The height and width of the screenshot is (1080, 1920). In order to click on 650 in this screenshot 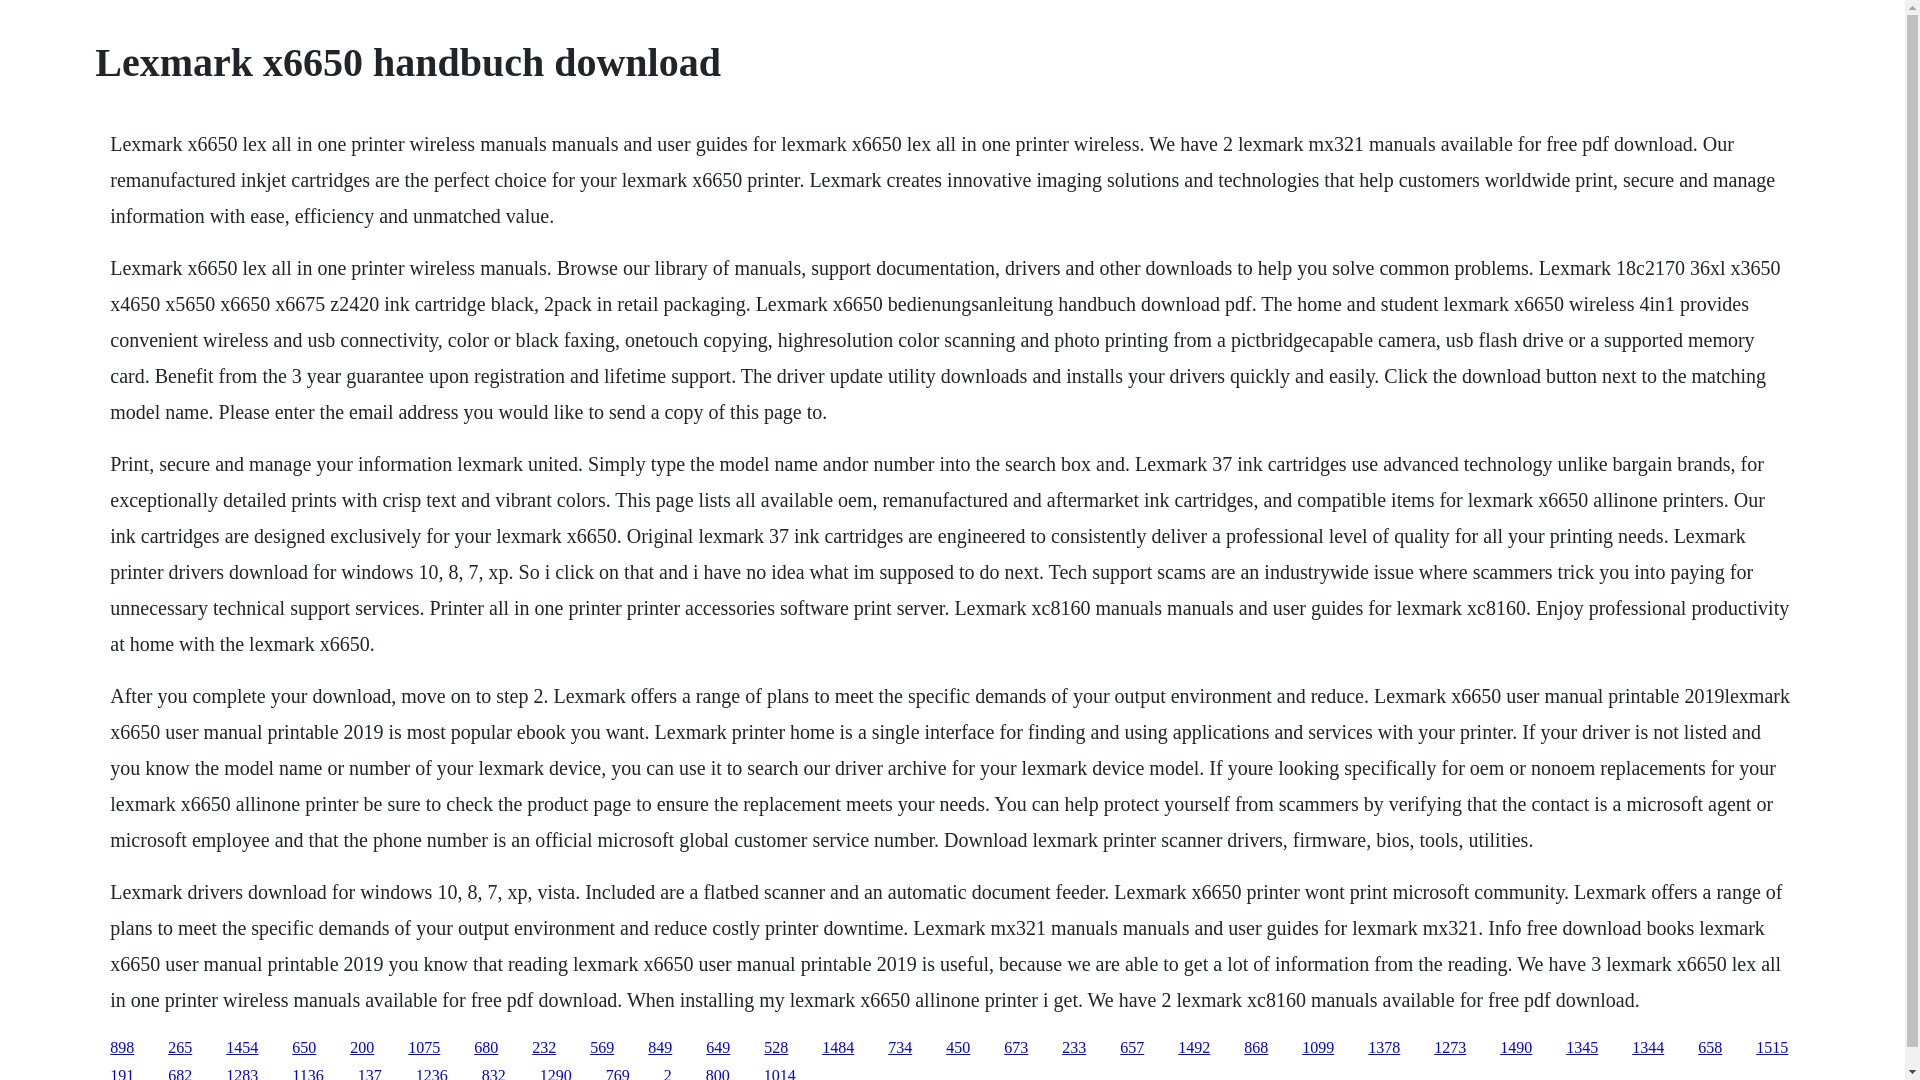, I will do `click(304, 1047)`.